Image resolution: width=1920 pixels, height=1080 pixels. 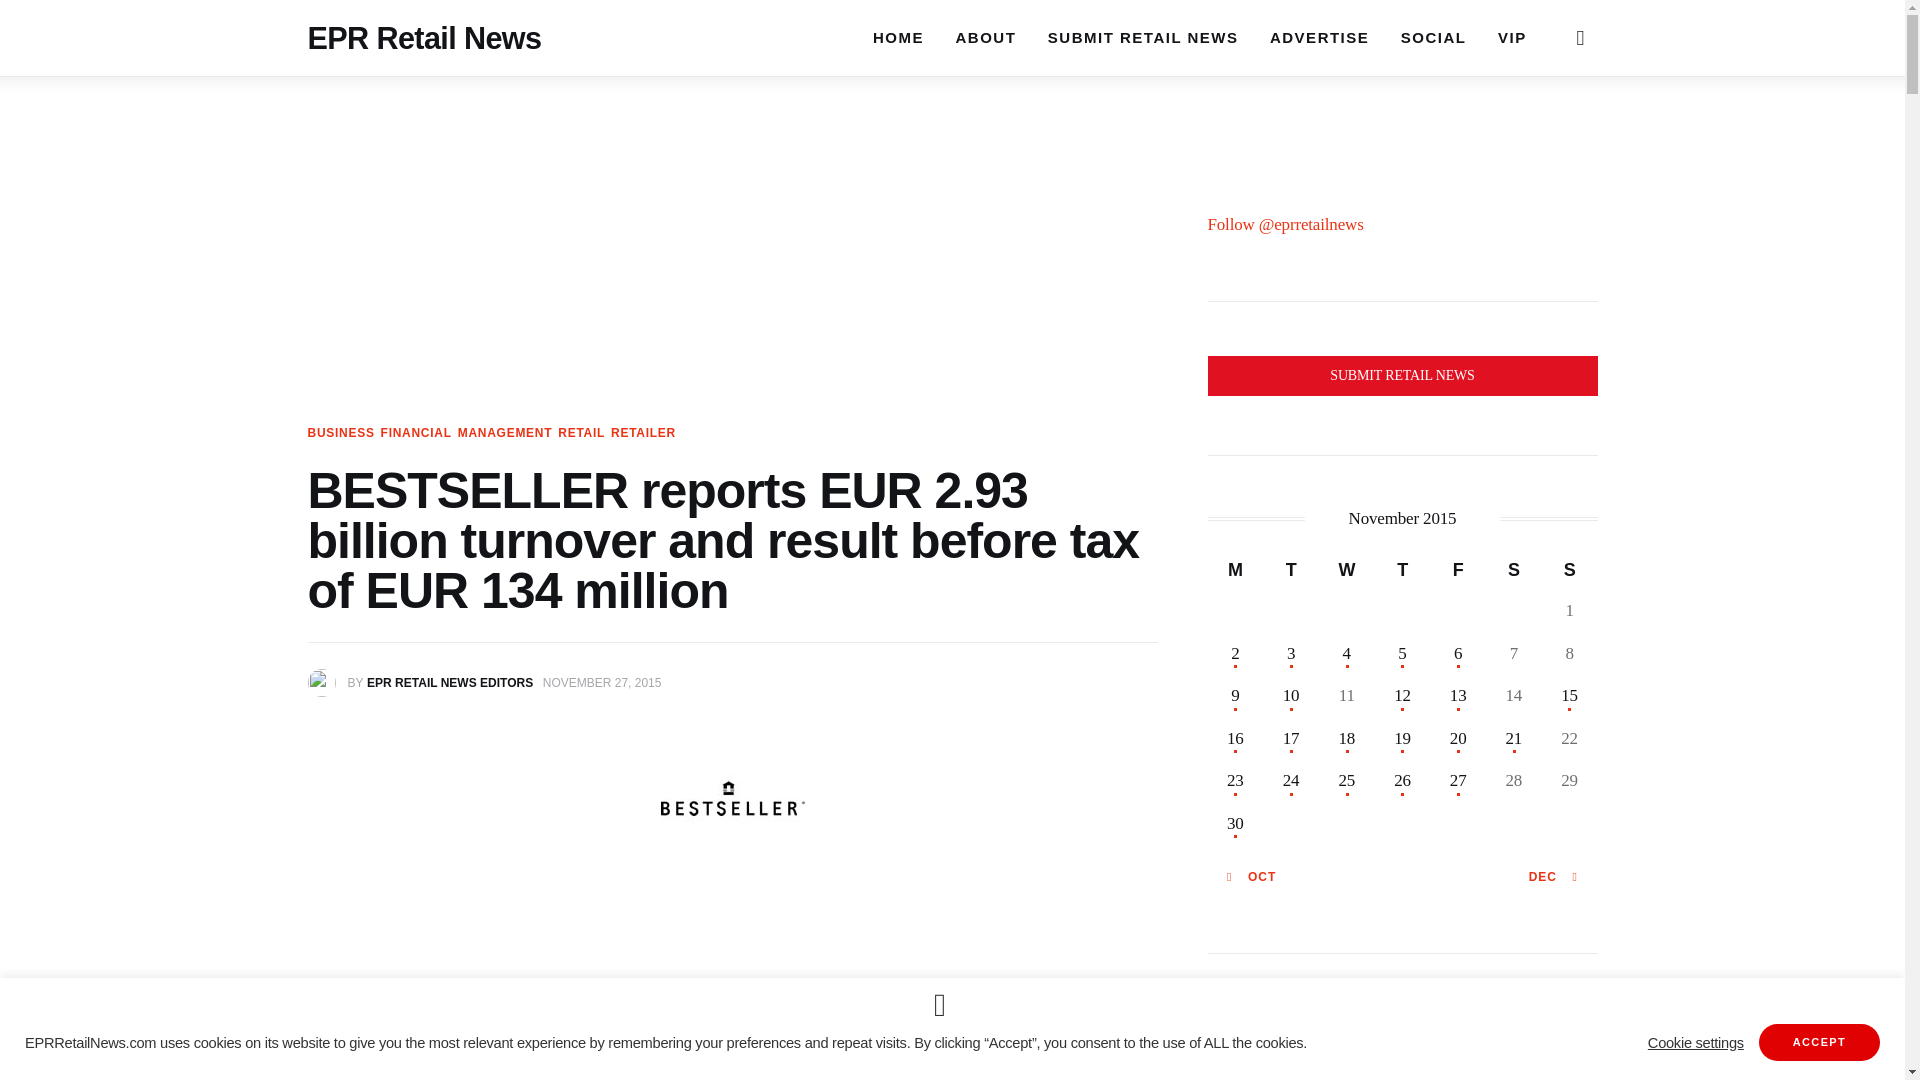 What do you see at coordinates (1402, 376) in the screenshot?
I see `Submit Retail News` at bounding box center [1402, 376].